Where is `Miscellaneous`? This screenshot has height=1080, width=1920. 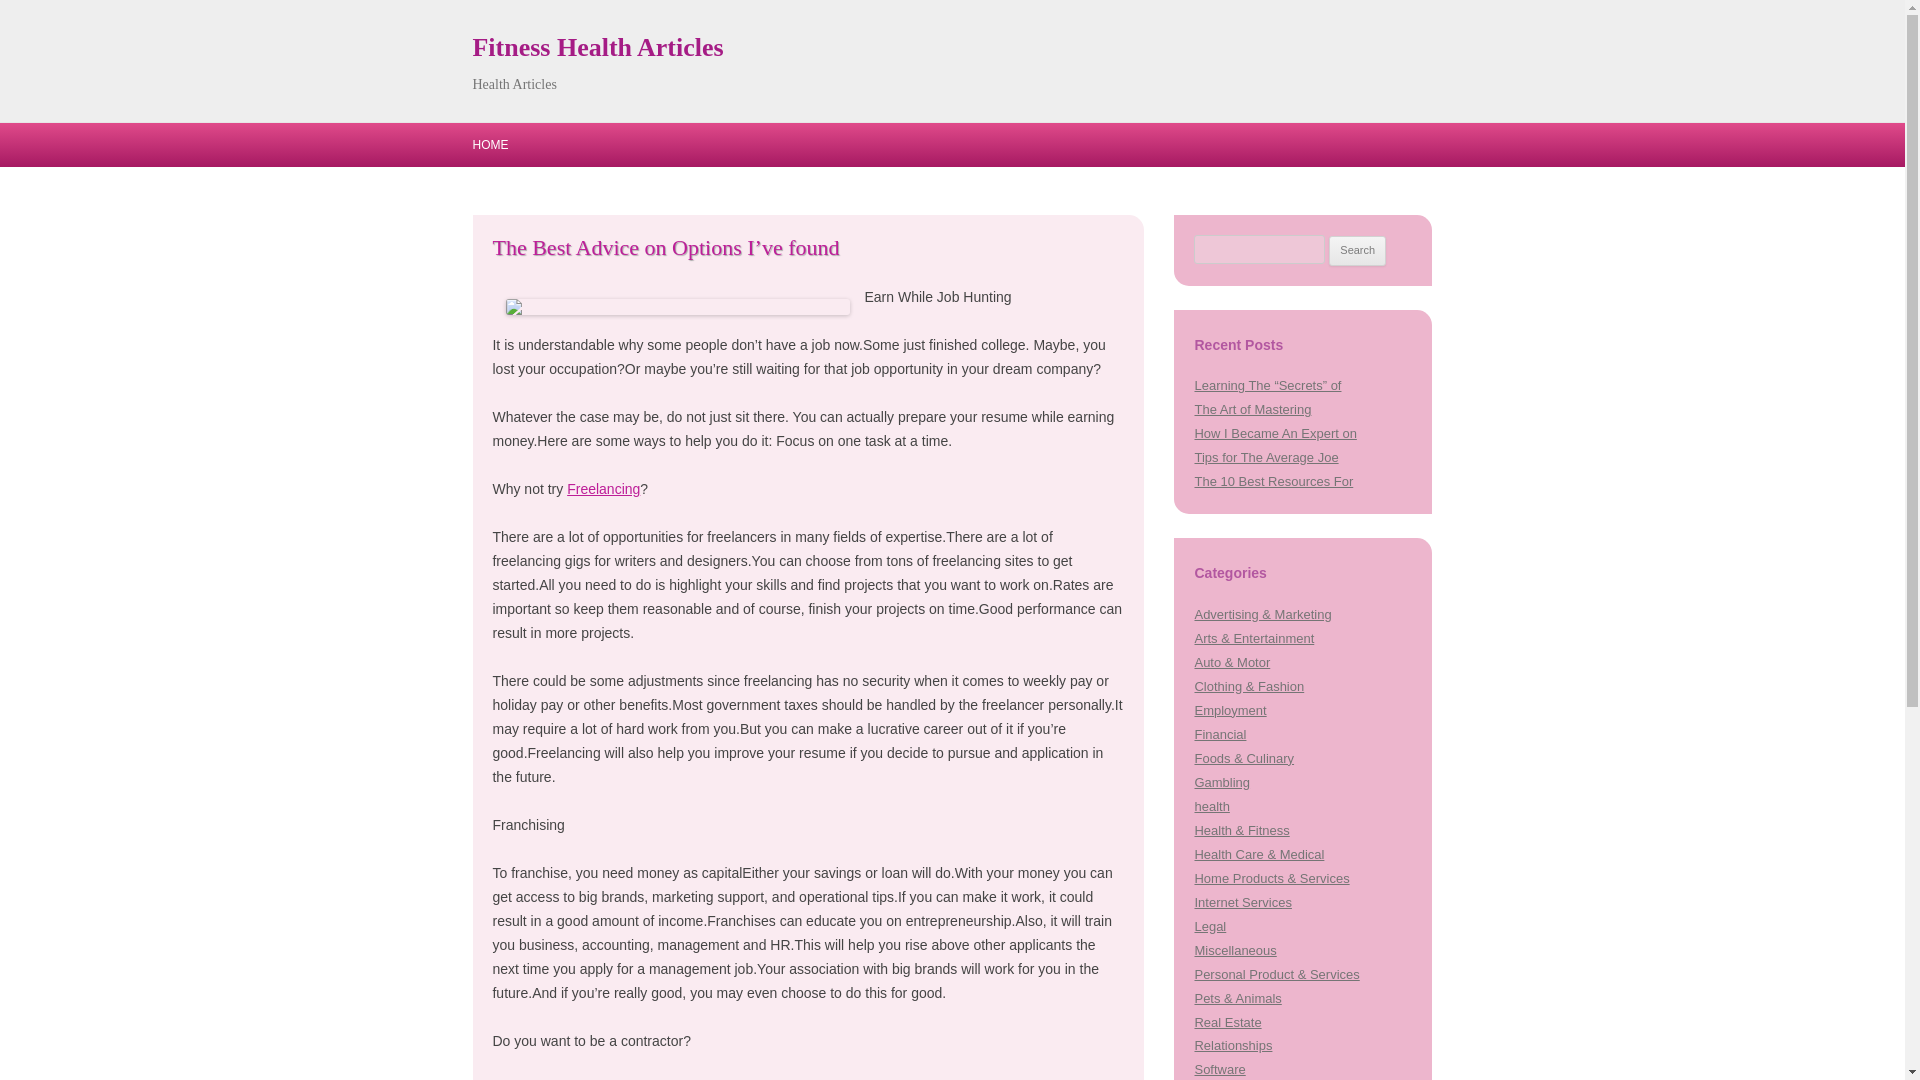 Miscellaneous is located at coordinates (1235, 950).